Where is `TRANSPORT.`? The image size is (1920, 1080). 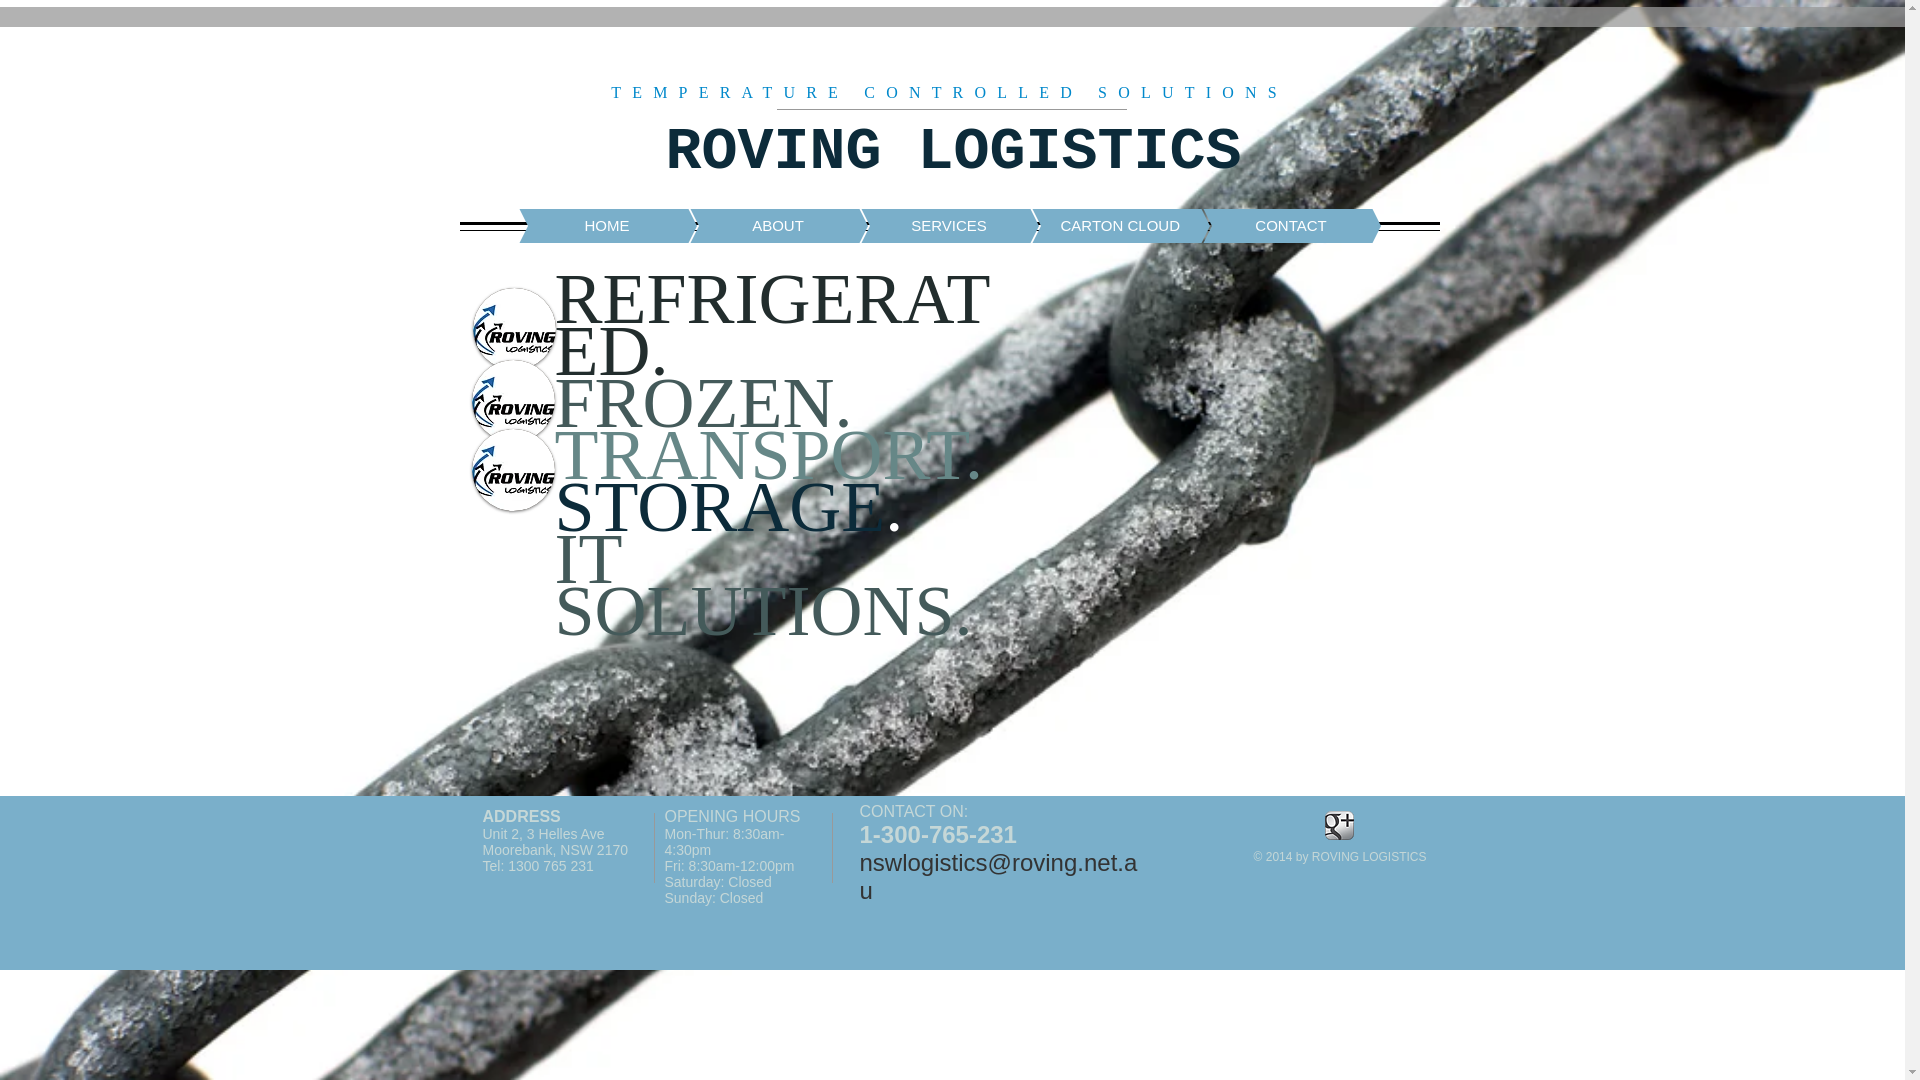 TRANSPORT. is located at coordinates (768, 458).